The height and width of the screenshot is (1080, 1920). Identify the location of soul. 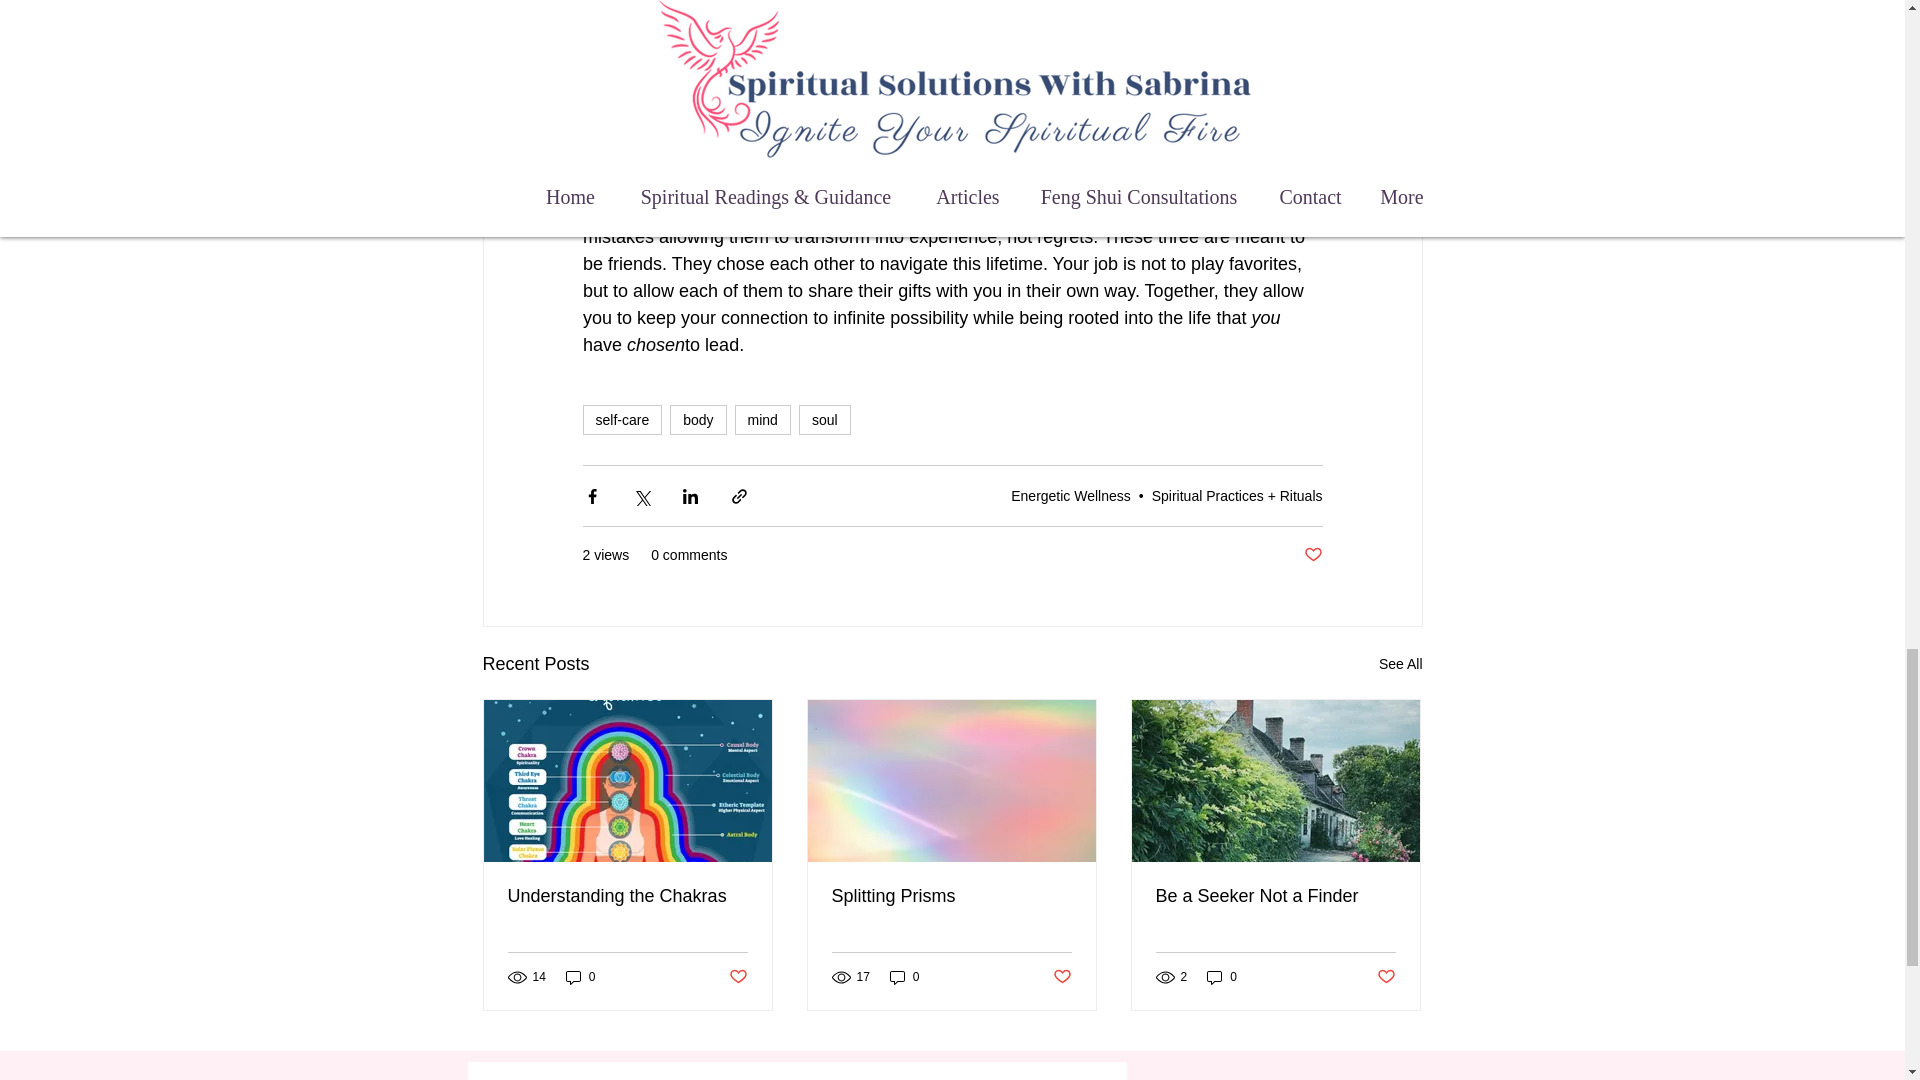
(824, 420).